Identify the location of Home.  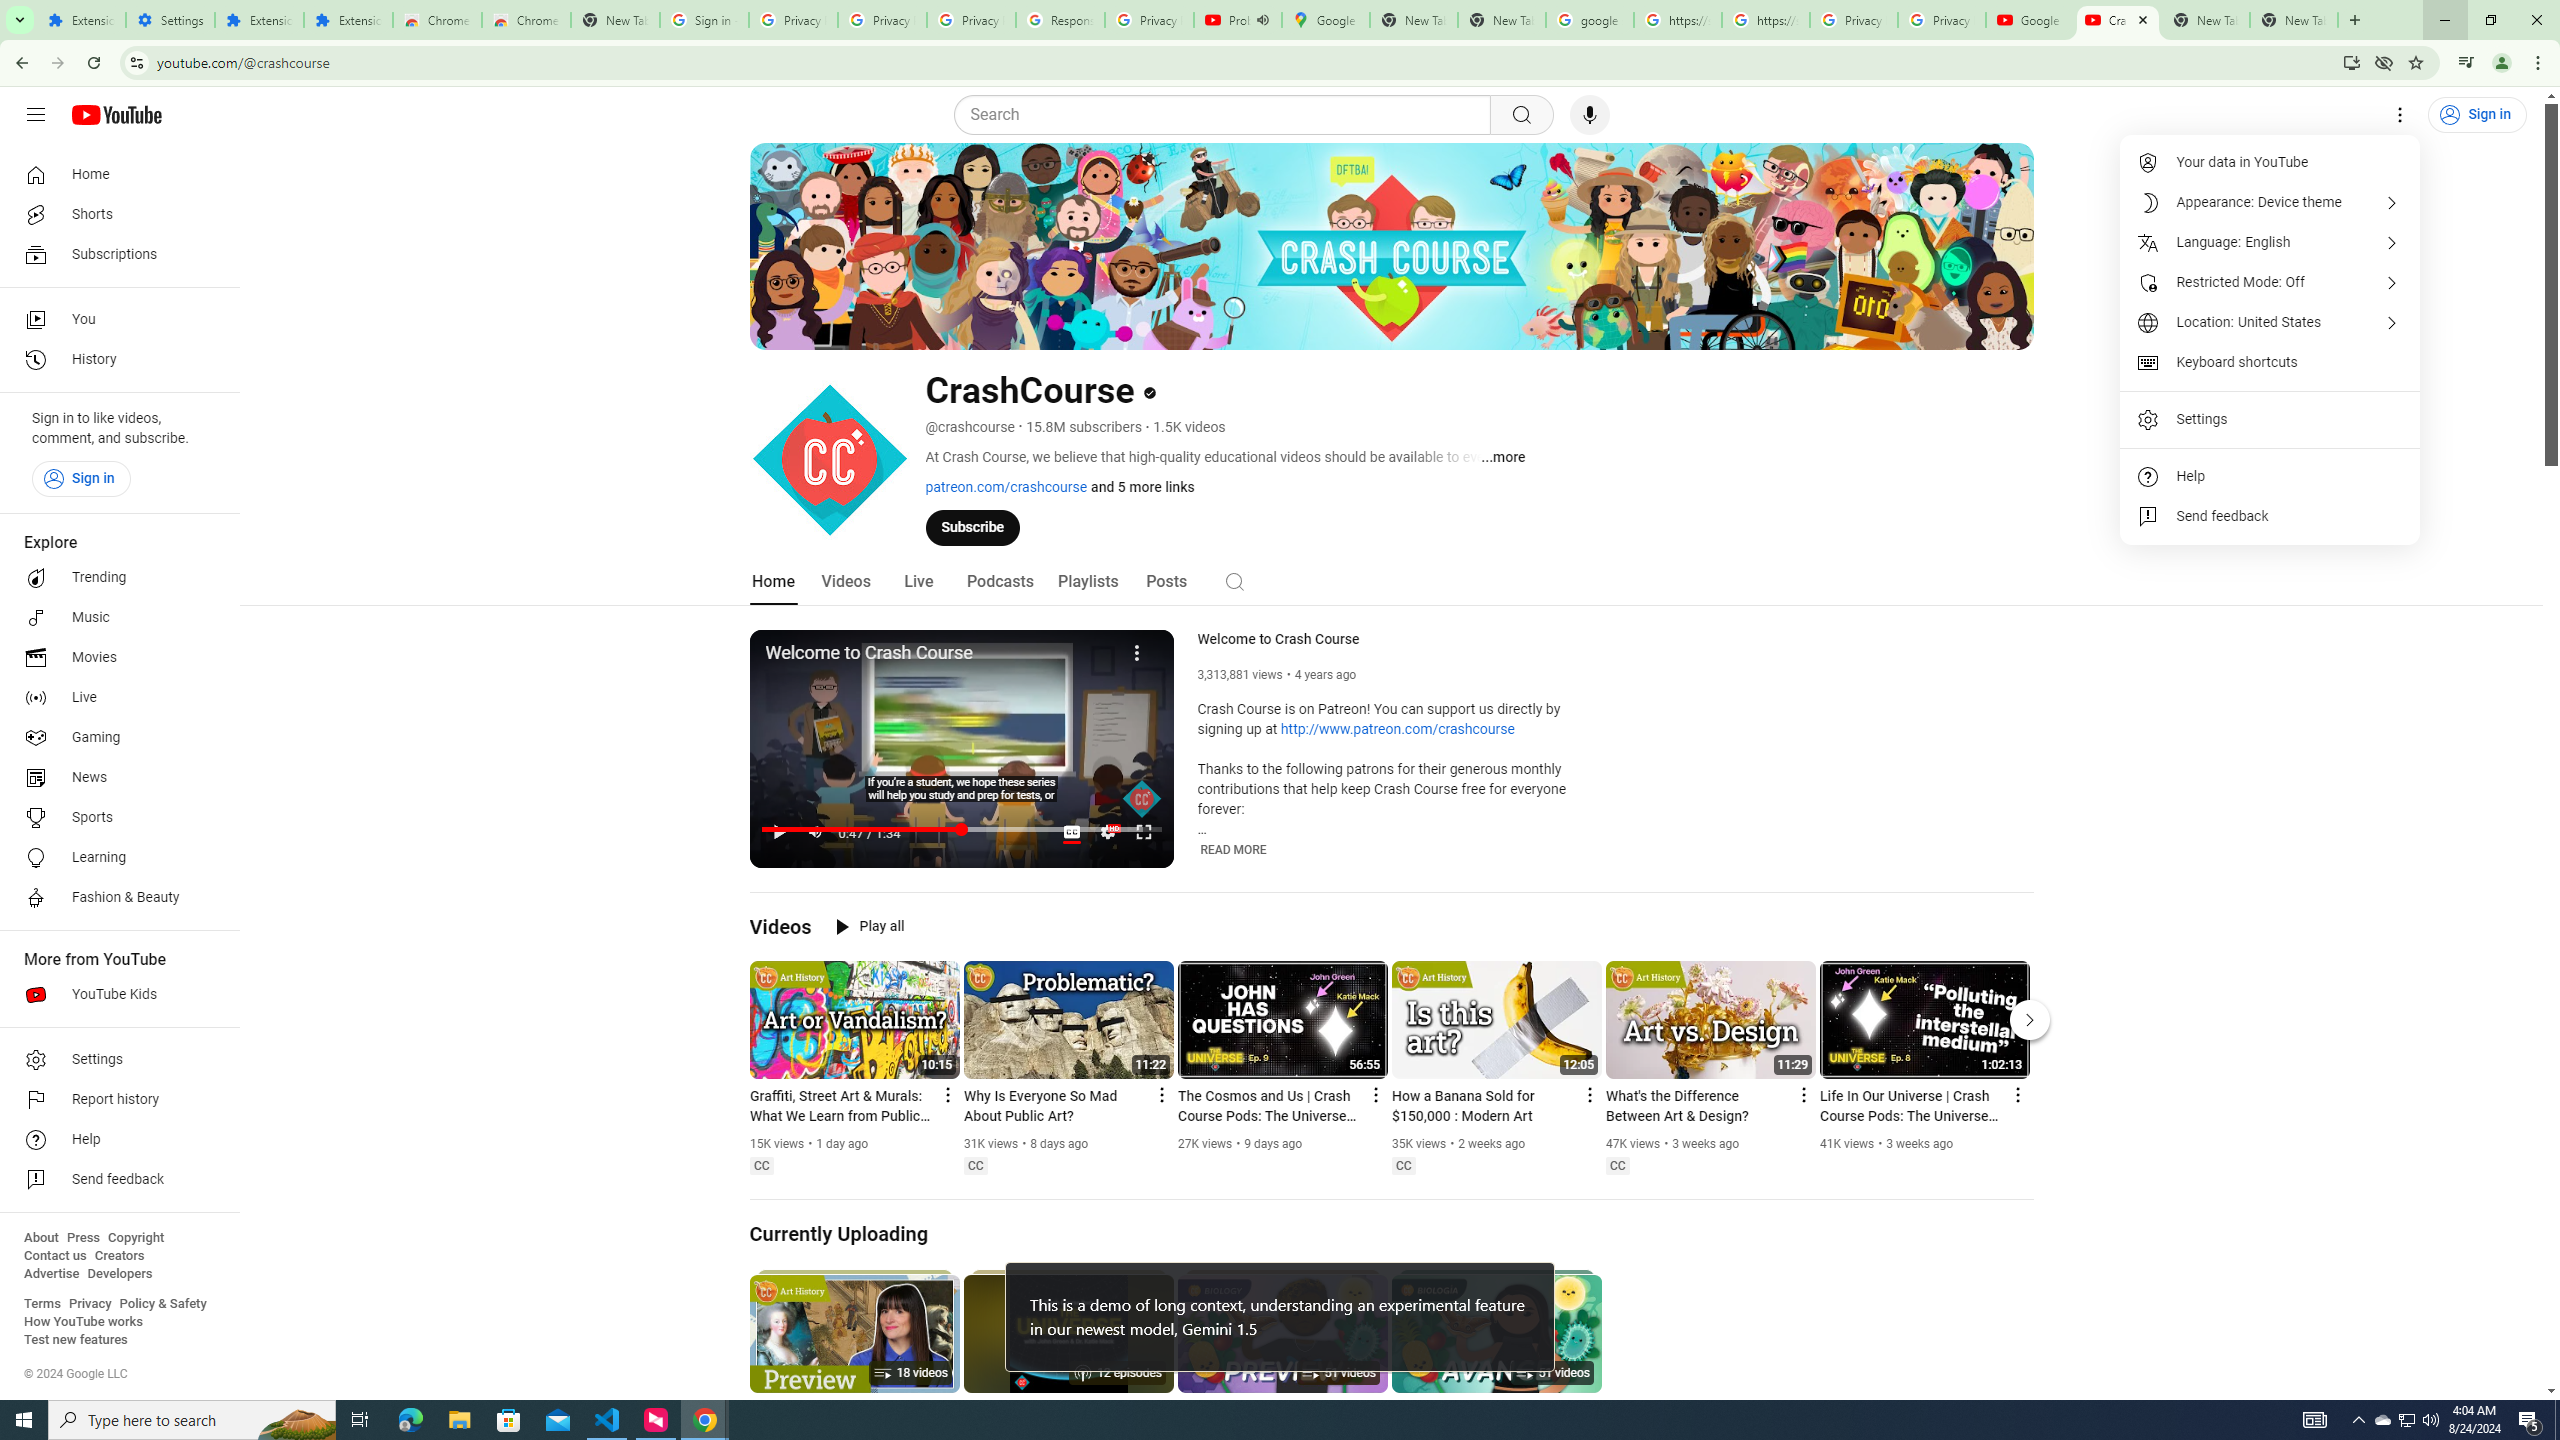
(114, 174).